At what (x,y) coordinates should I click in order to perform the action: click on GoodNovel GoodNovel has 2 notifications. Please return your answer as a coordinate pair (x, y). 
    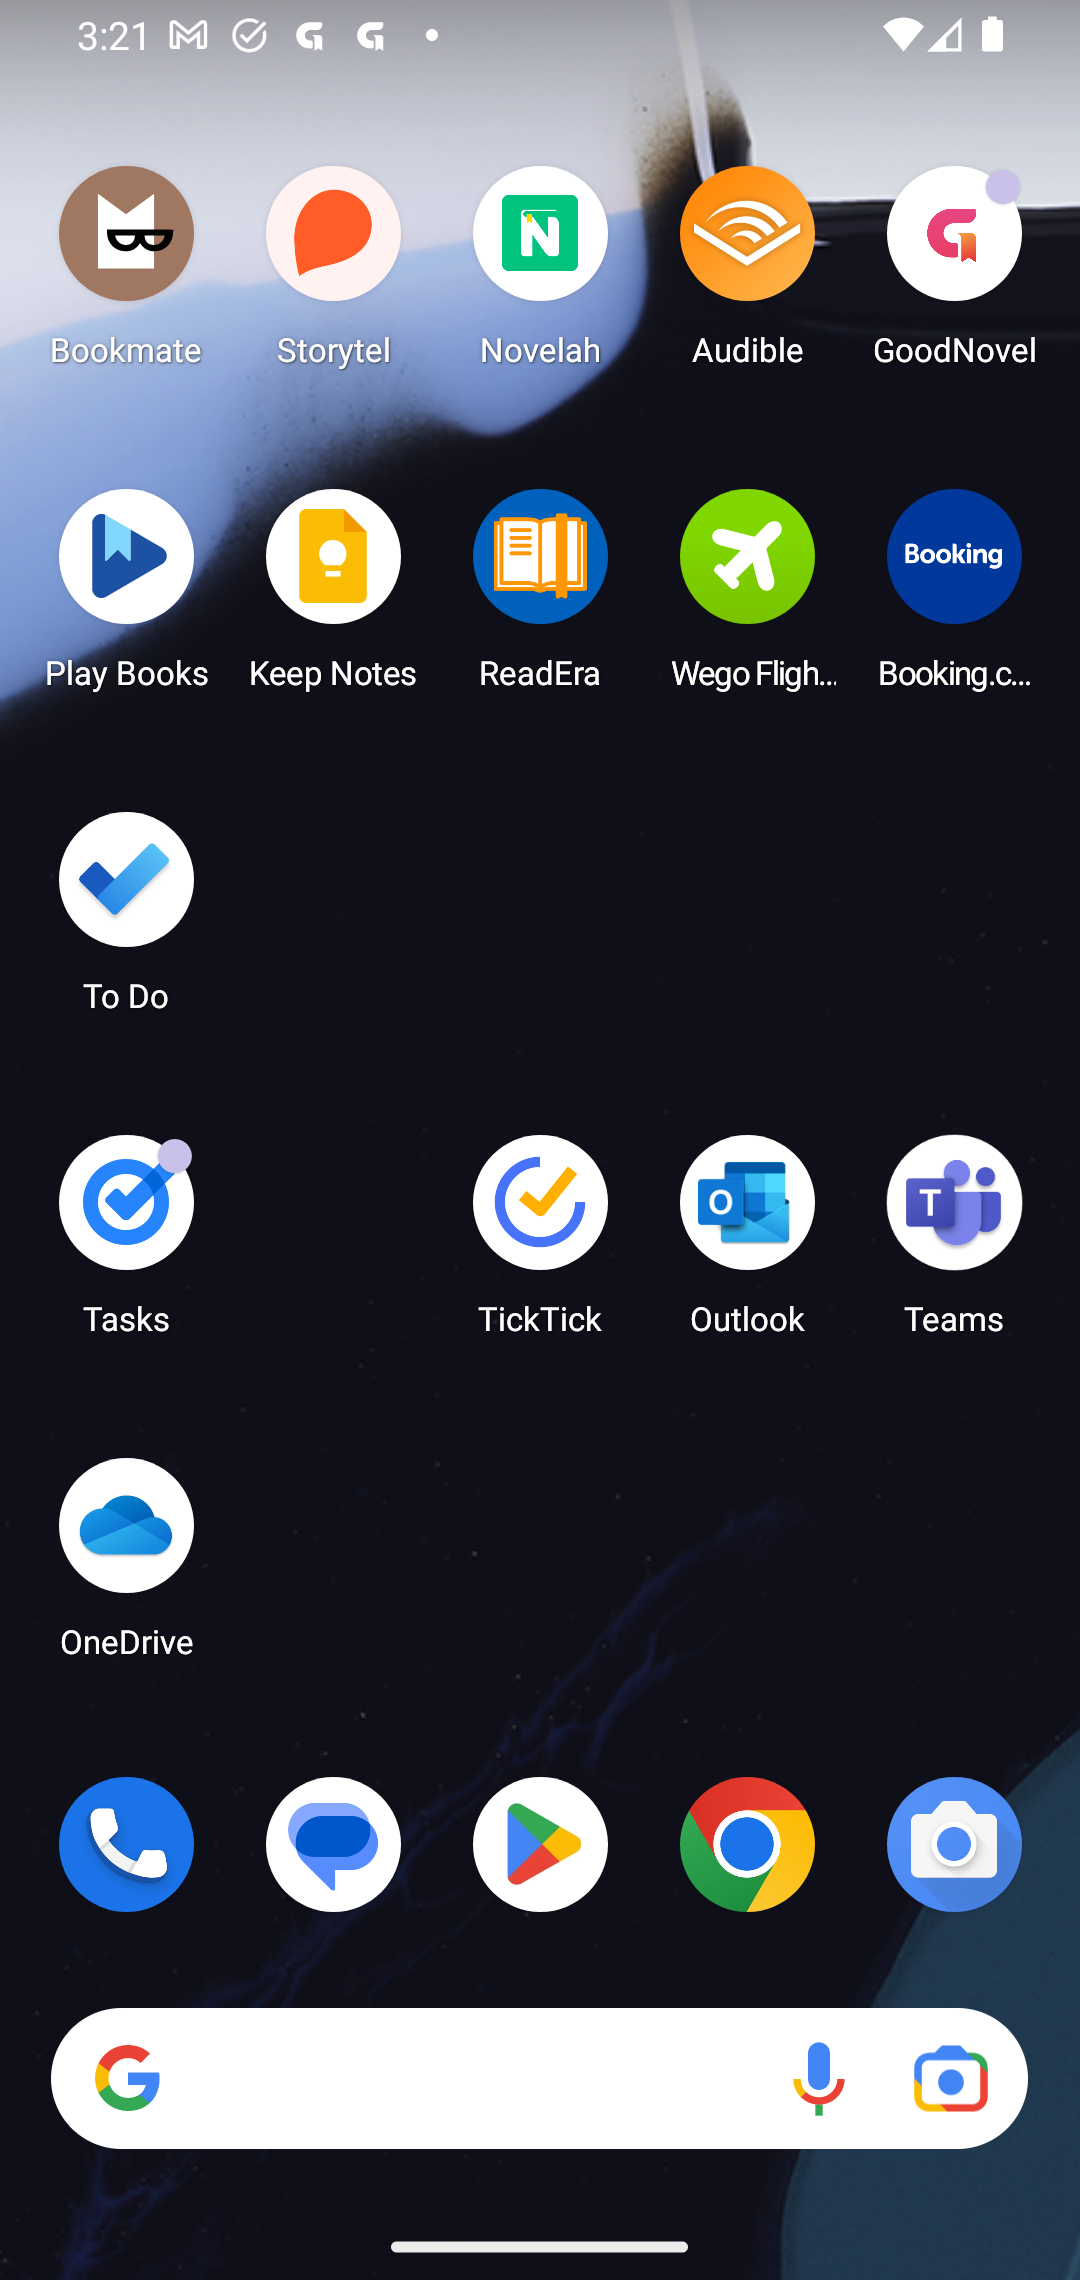
    Looking at the image, I should click on (954, 274).